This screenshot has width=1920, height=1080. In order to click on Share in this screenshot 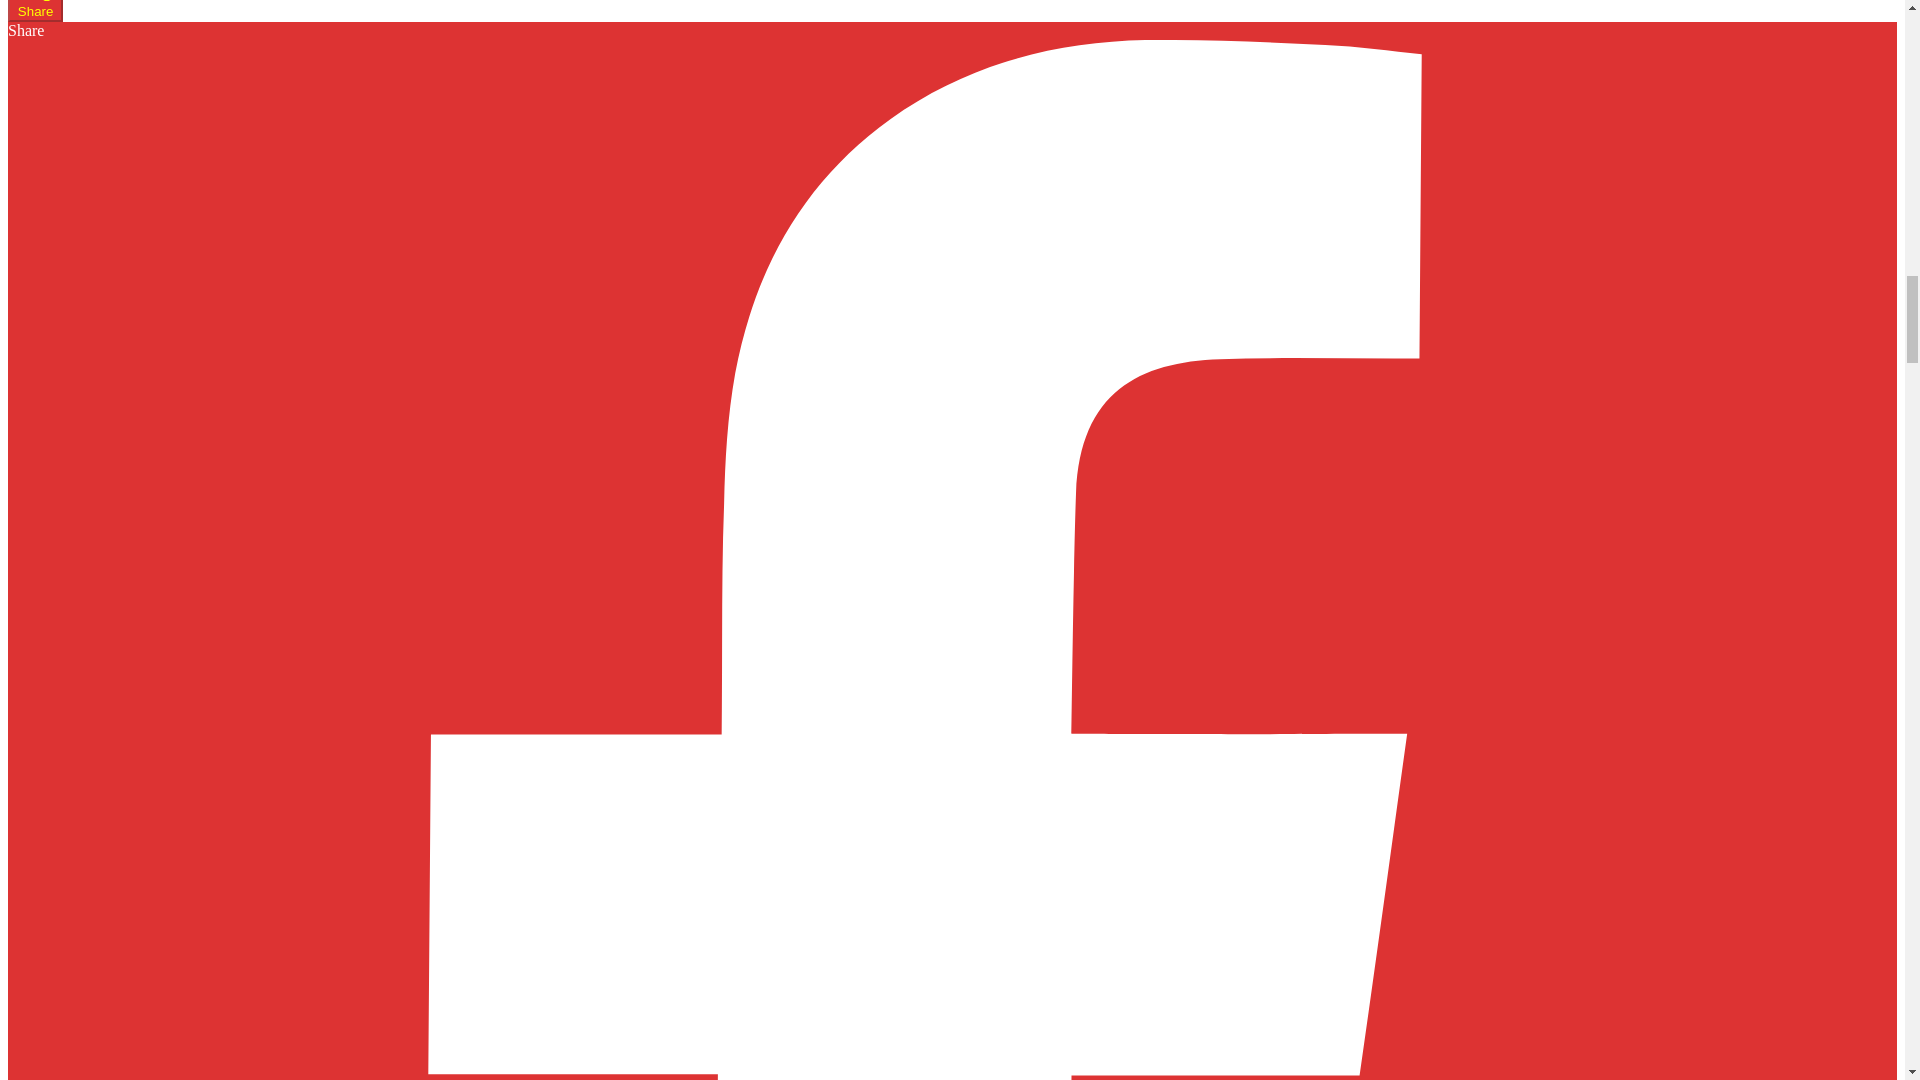, I will do `click(35, 10)`.